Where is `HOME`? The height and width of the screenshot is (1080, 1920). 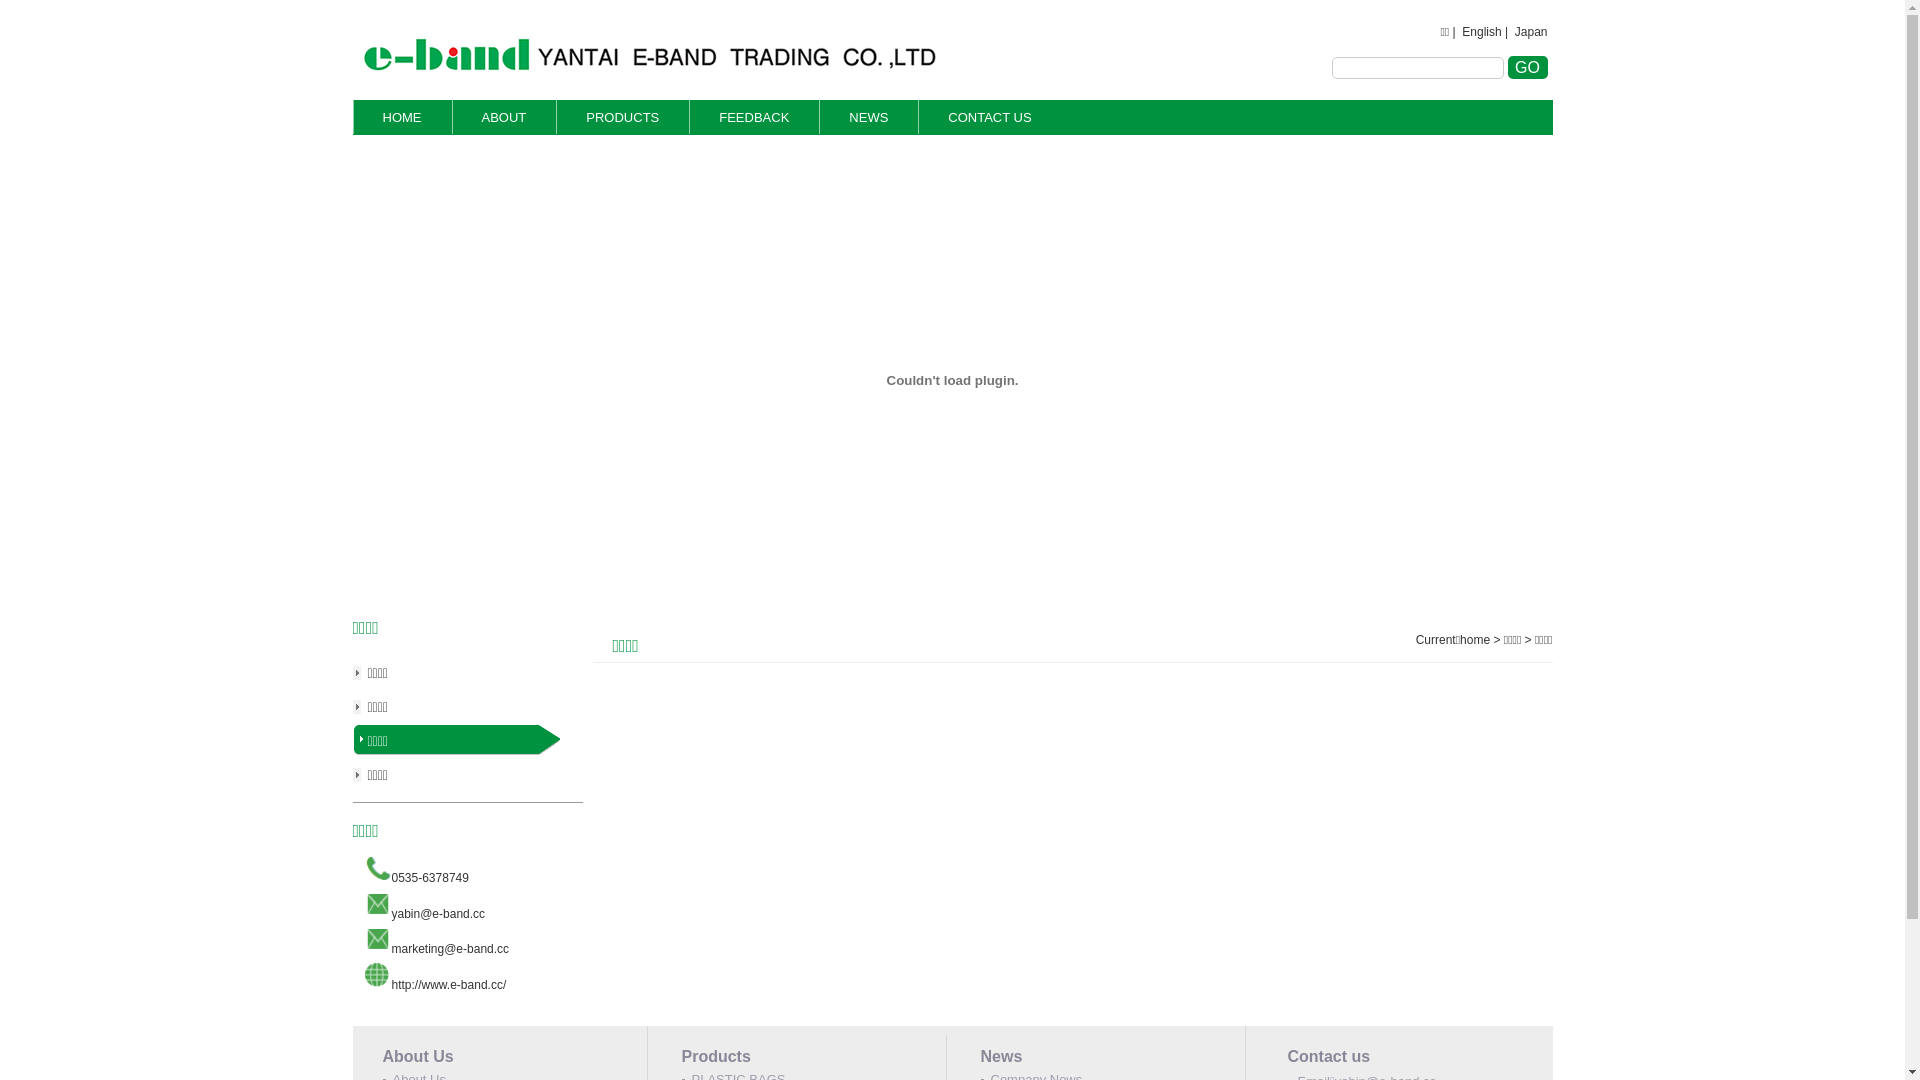 HOME is located at coordinates (402, 117).